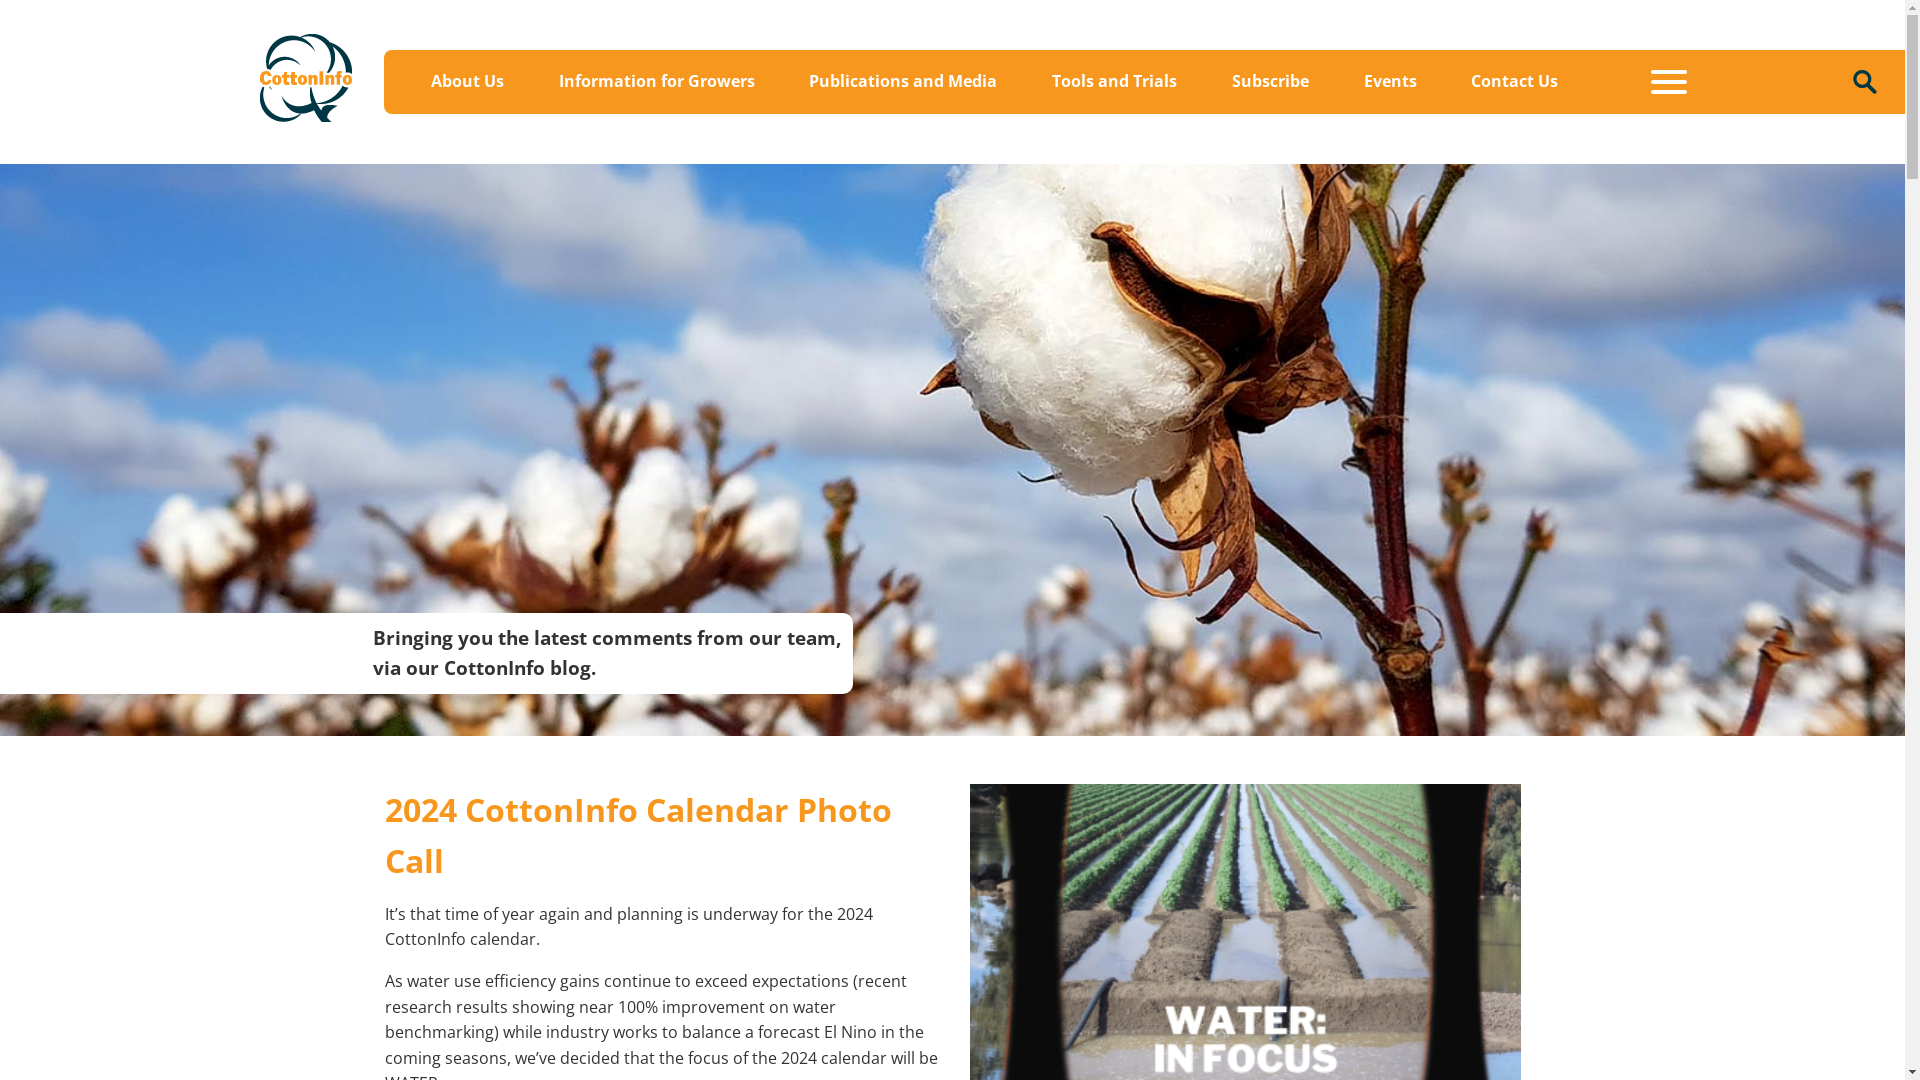  I want to click on Skip to main content, so click(0, 0).